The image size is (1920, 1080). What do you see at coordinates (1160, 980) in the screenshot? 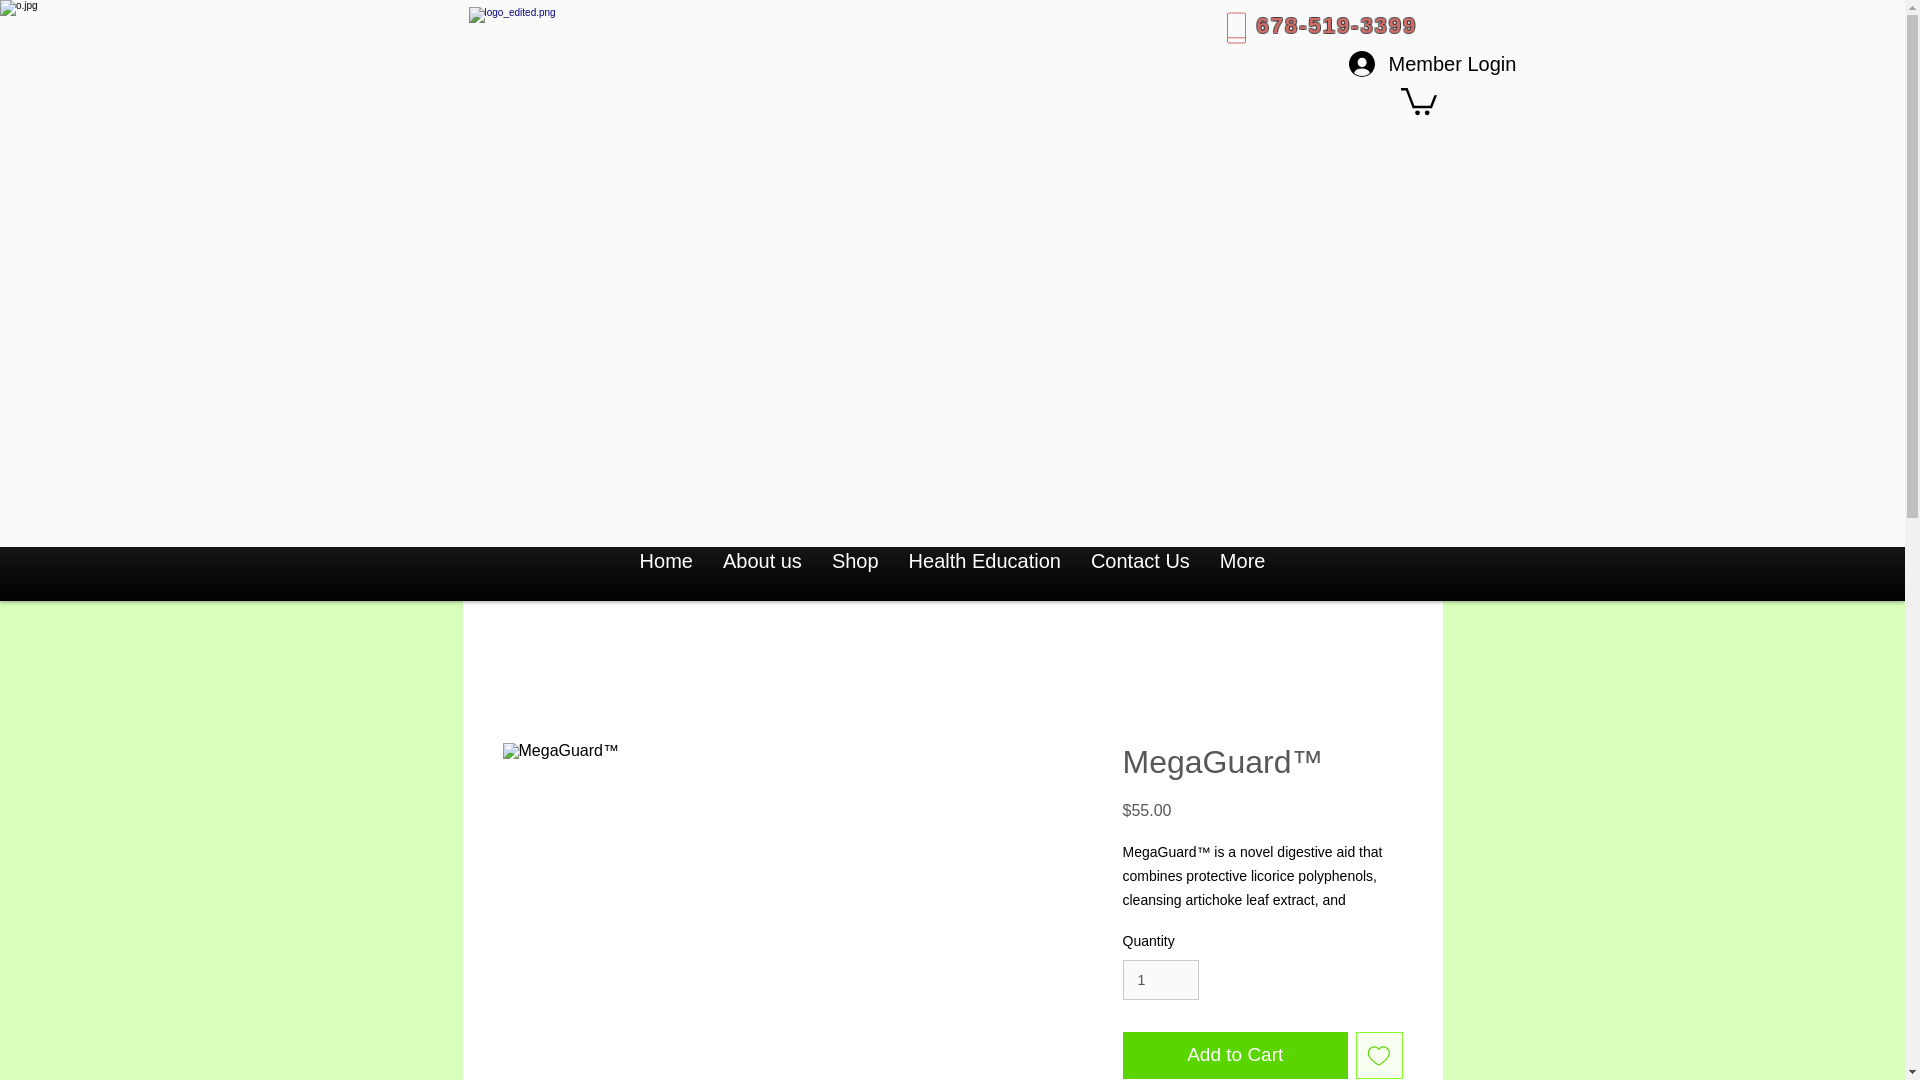
I see `1` at bounding box center [1160, 980].